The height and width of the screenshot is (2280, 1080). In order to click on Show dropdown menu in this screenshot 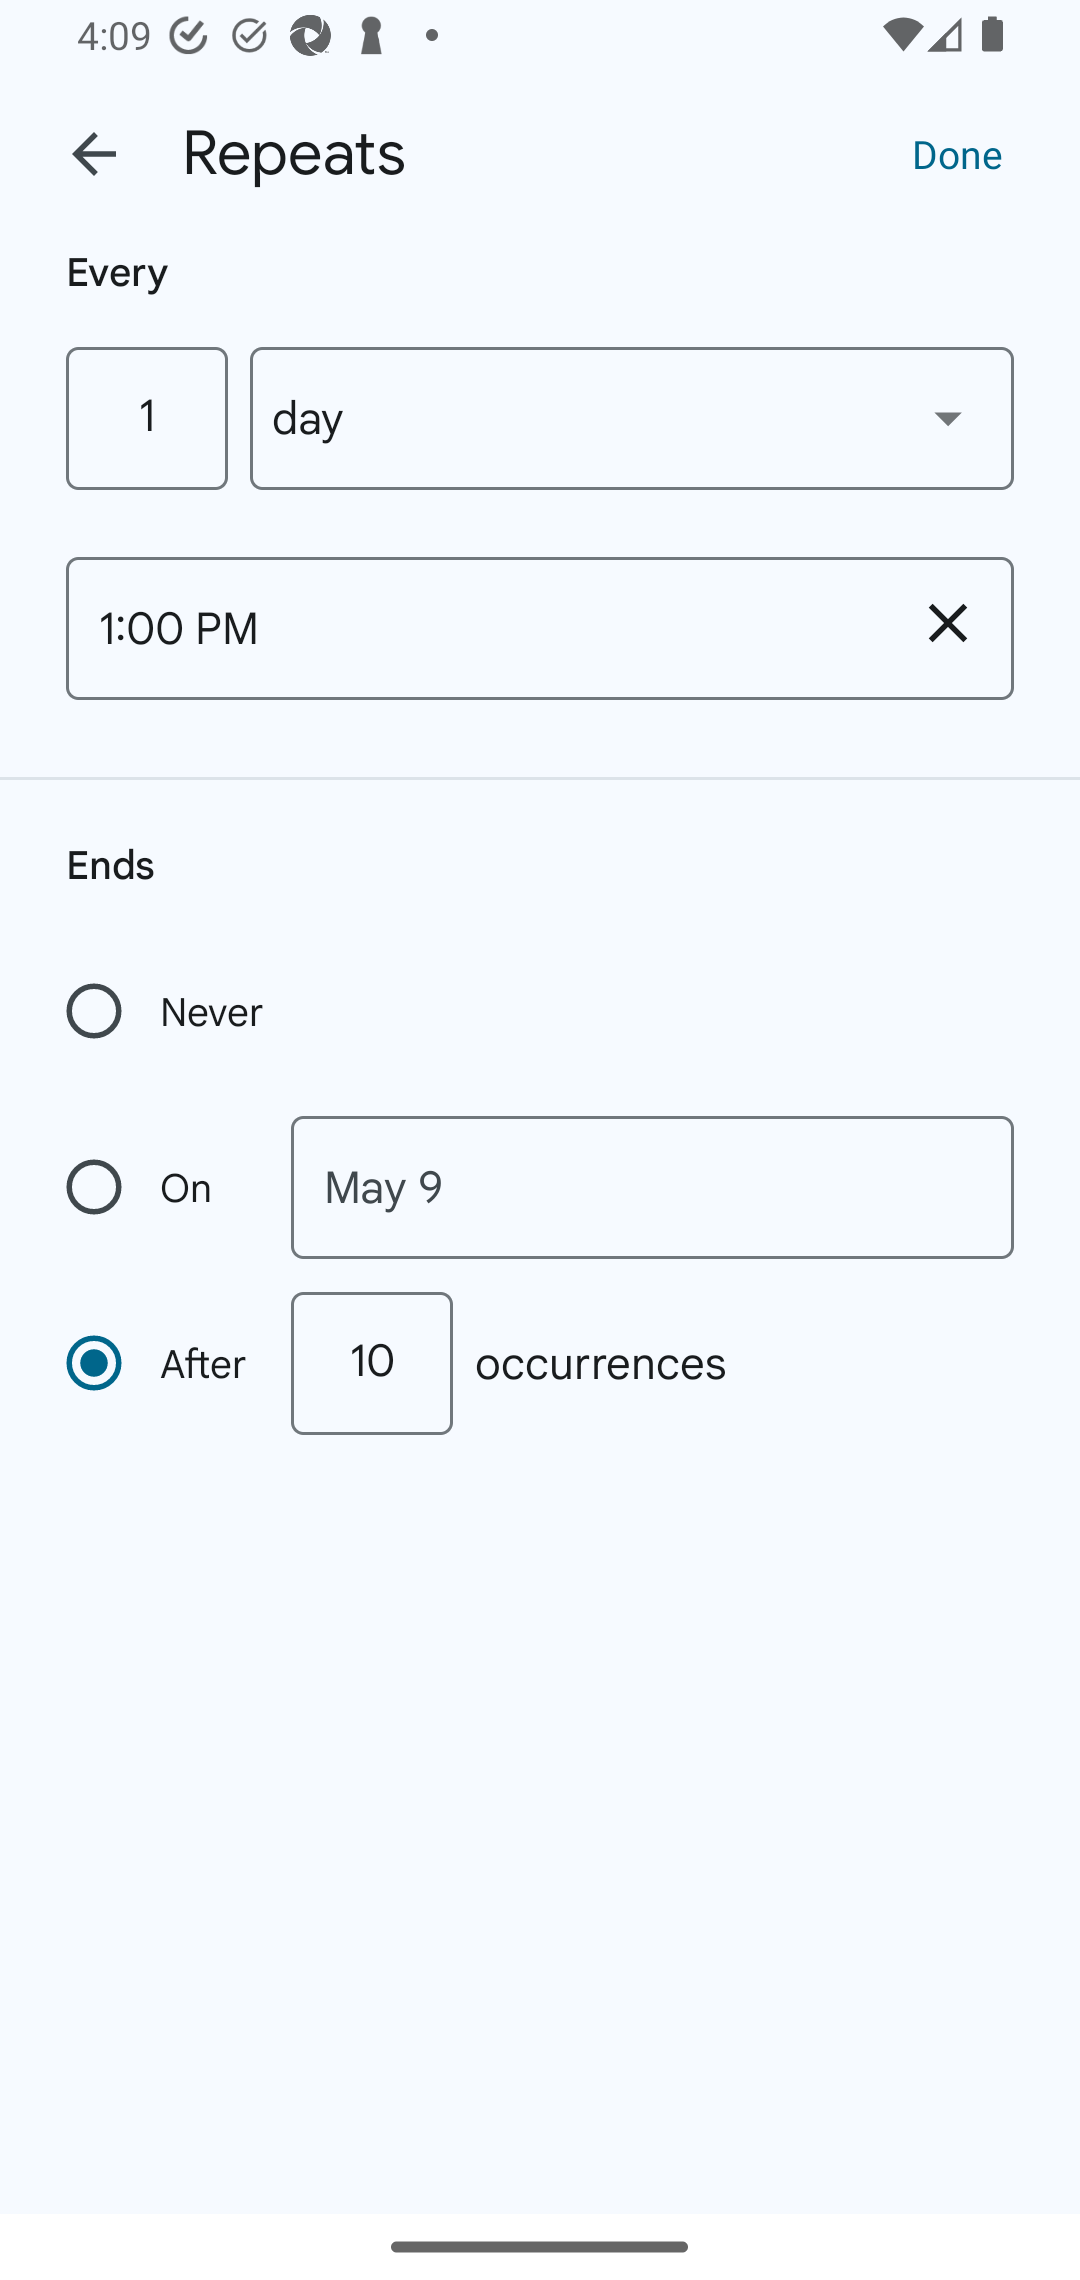, I will do `click(948, 417)`.